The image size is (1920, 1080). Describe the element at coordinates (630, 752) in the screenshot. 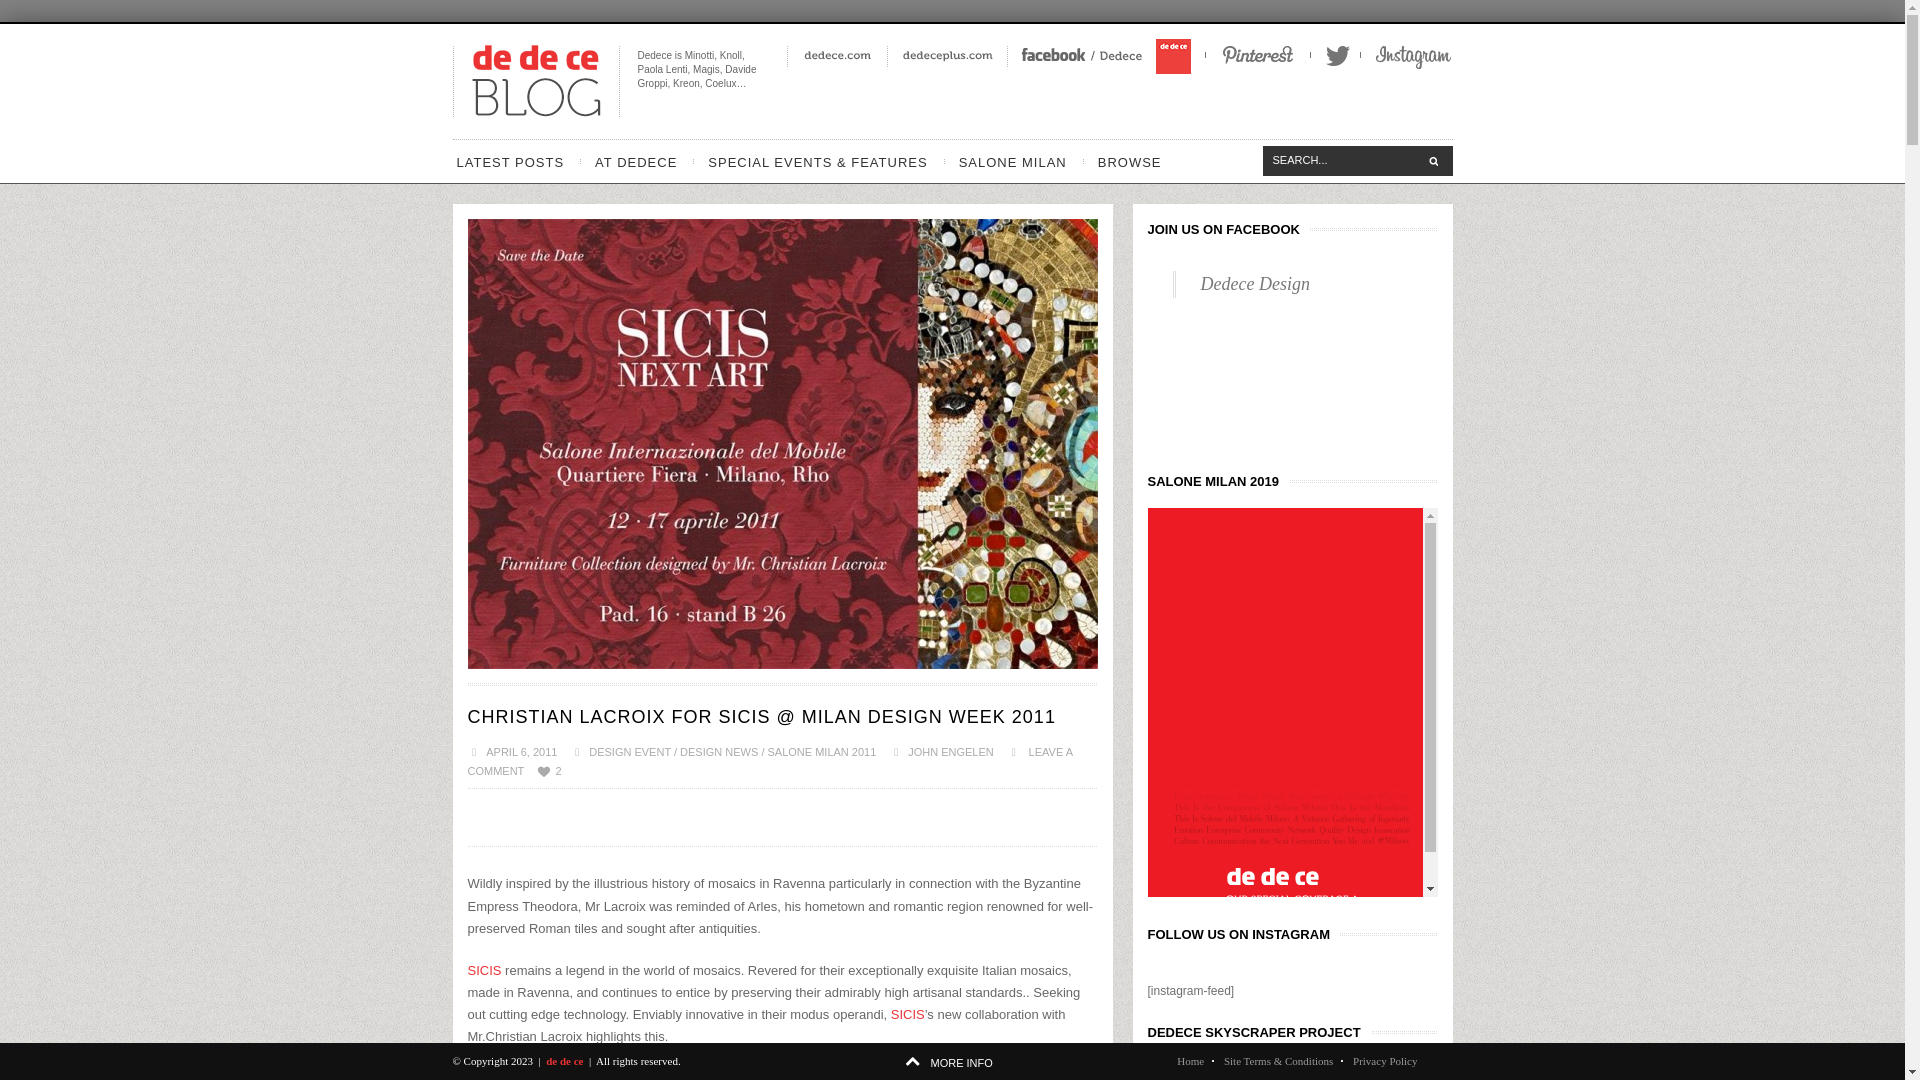

I see `DESIGN EVENT` at that location.